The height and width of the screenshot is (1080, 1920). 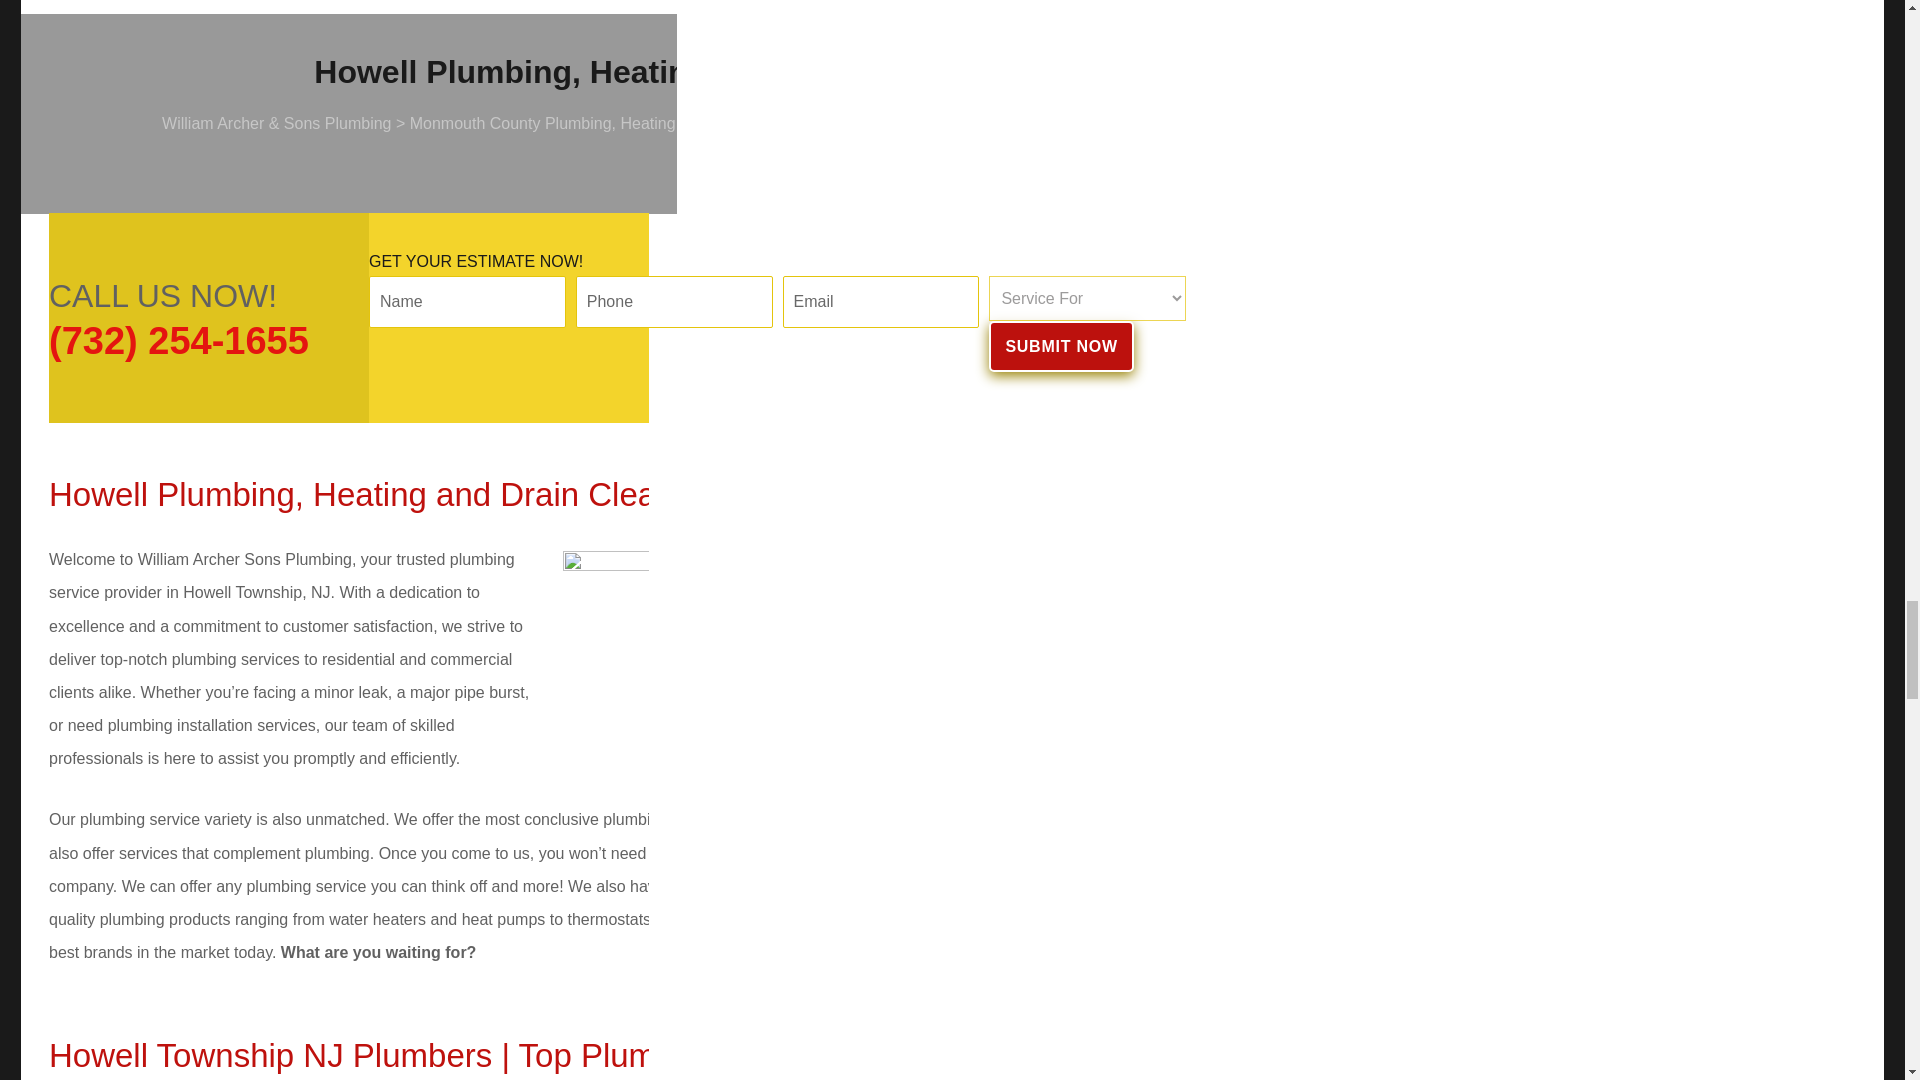 I want to click on SUBMIT NOW, so click(x=1060, y=346).